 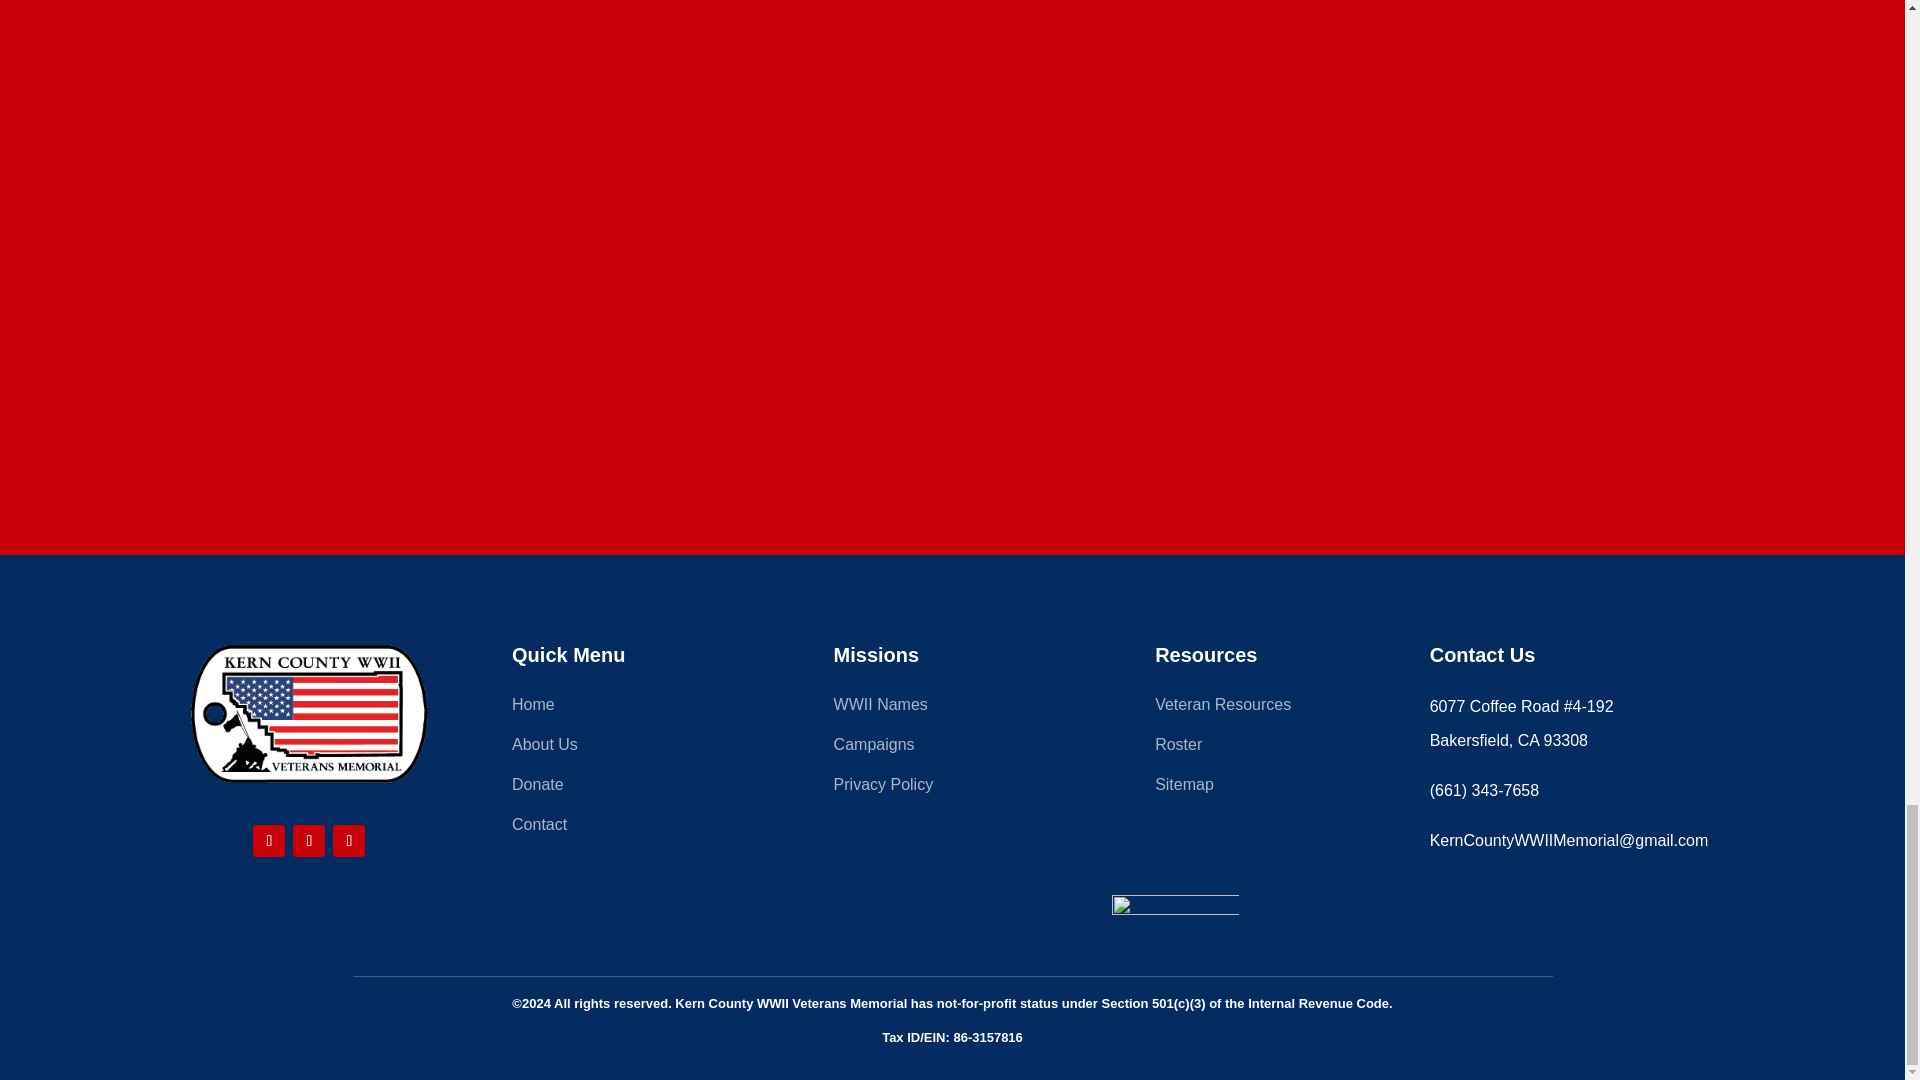 What do you see at coordinates (1274, 748) in the screenshot?
I see `Roster` at bounding box center [1274, 748].